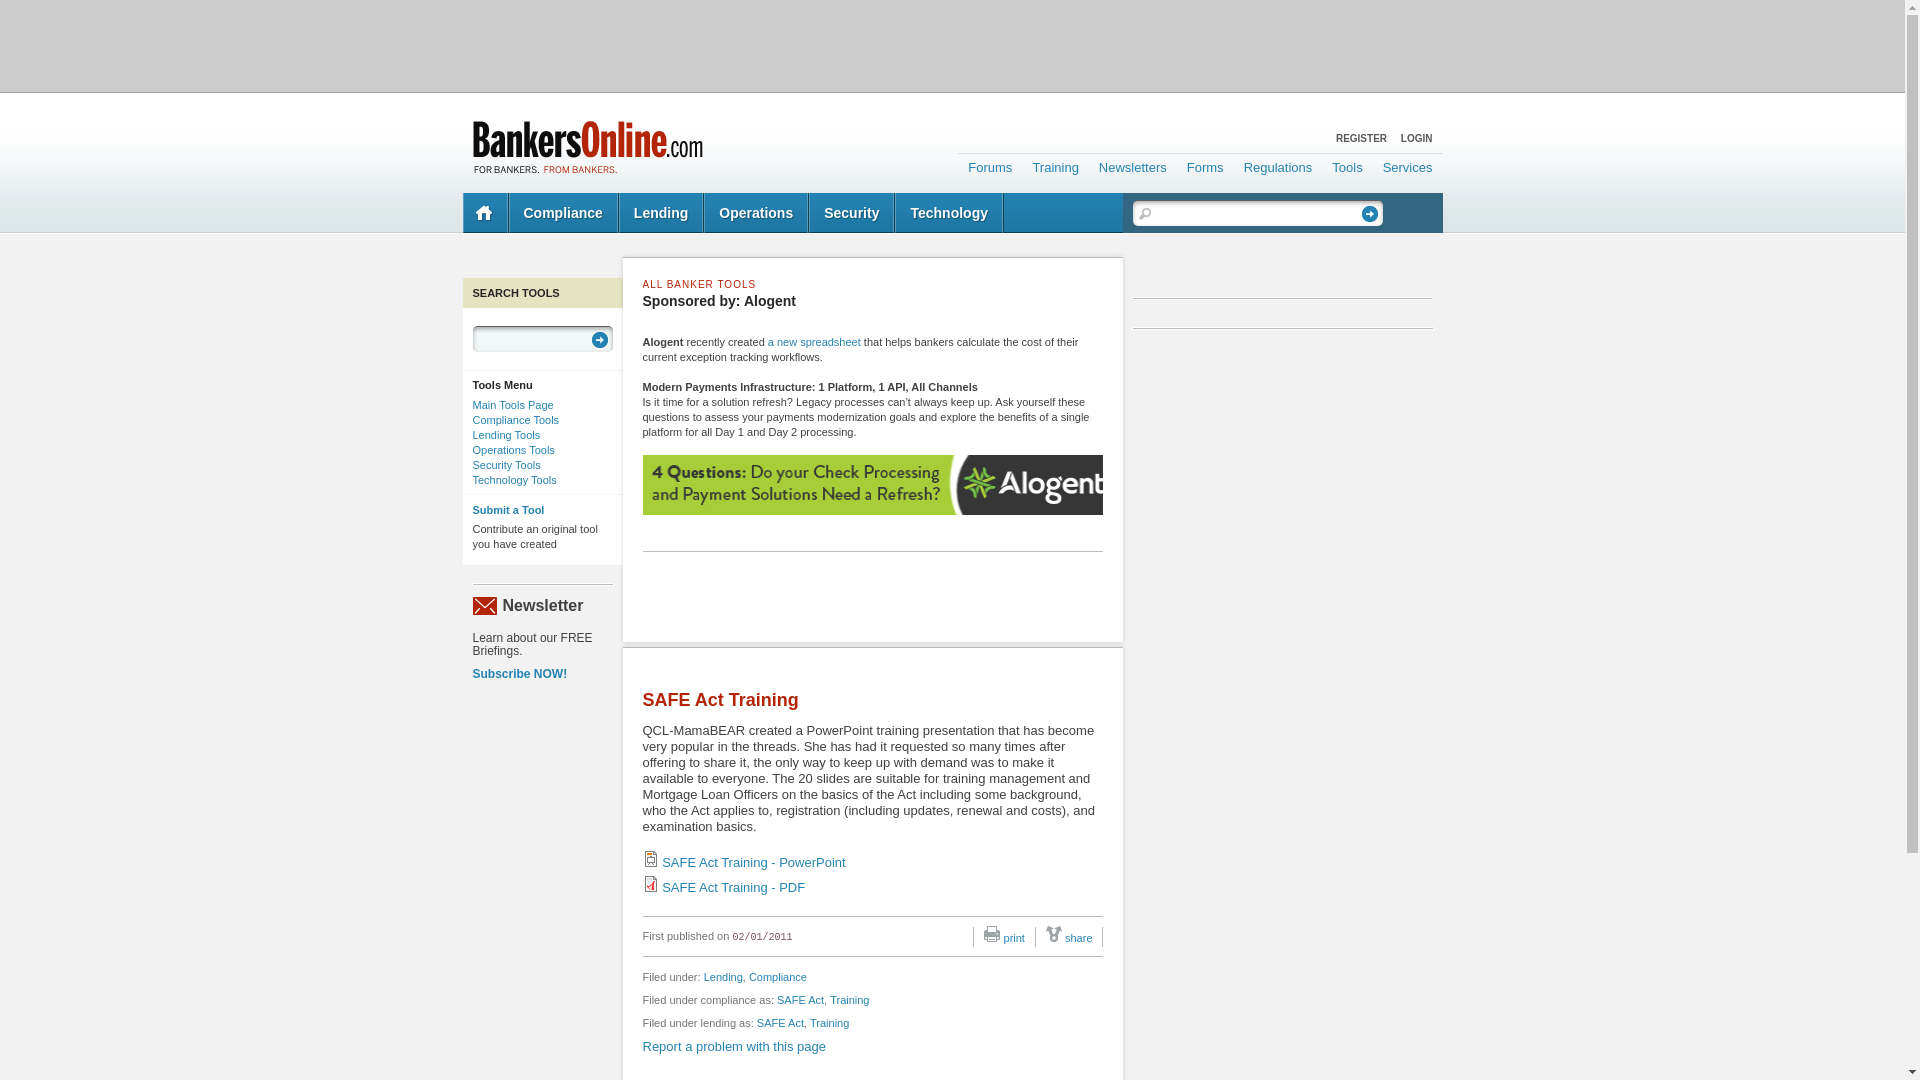 This screenshot has height=1080, width=1920. I want to click on Search, so click(1370, 214).